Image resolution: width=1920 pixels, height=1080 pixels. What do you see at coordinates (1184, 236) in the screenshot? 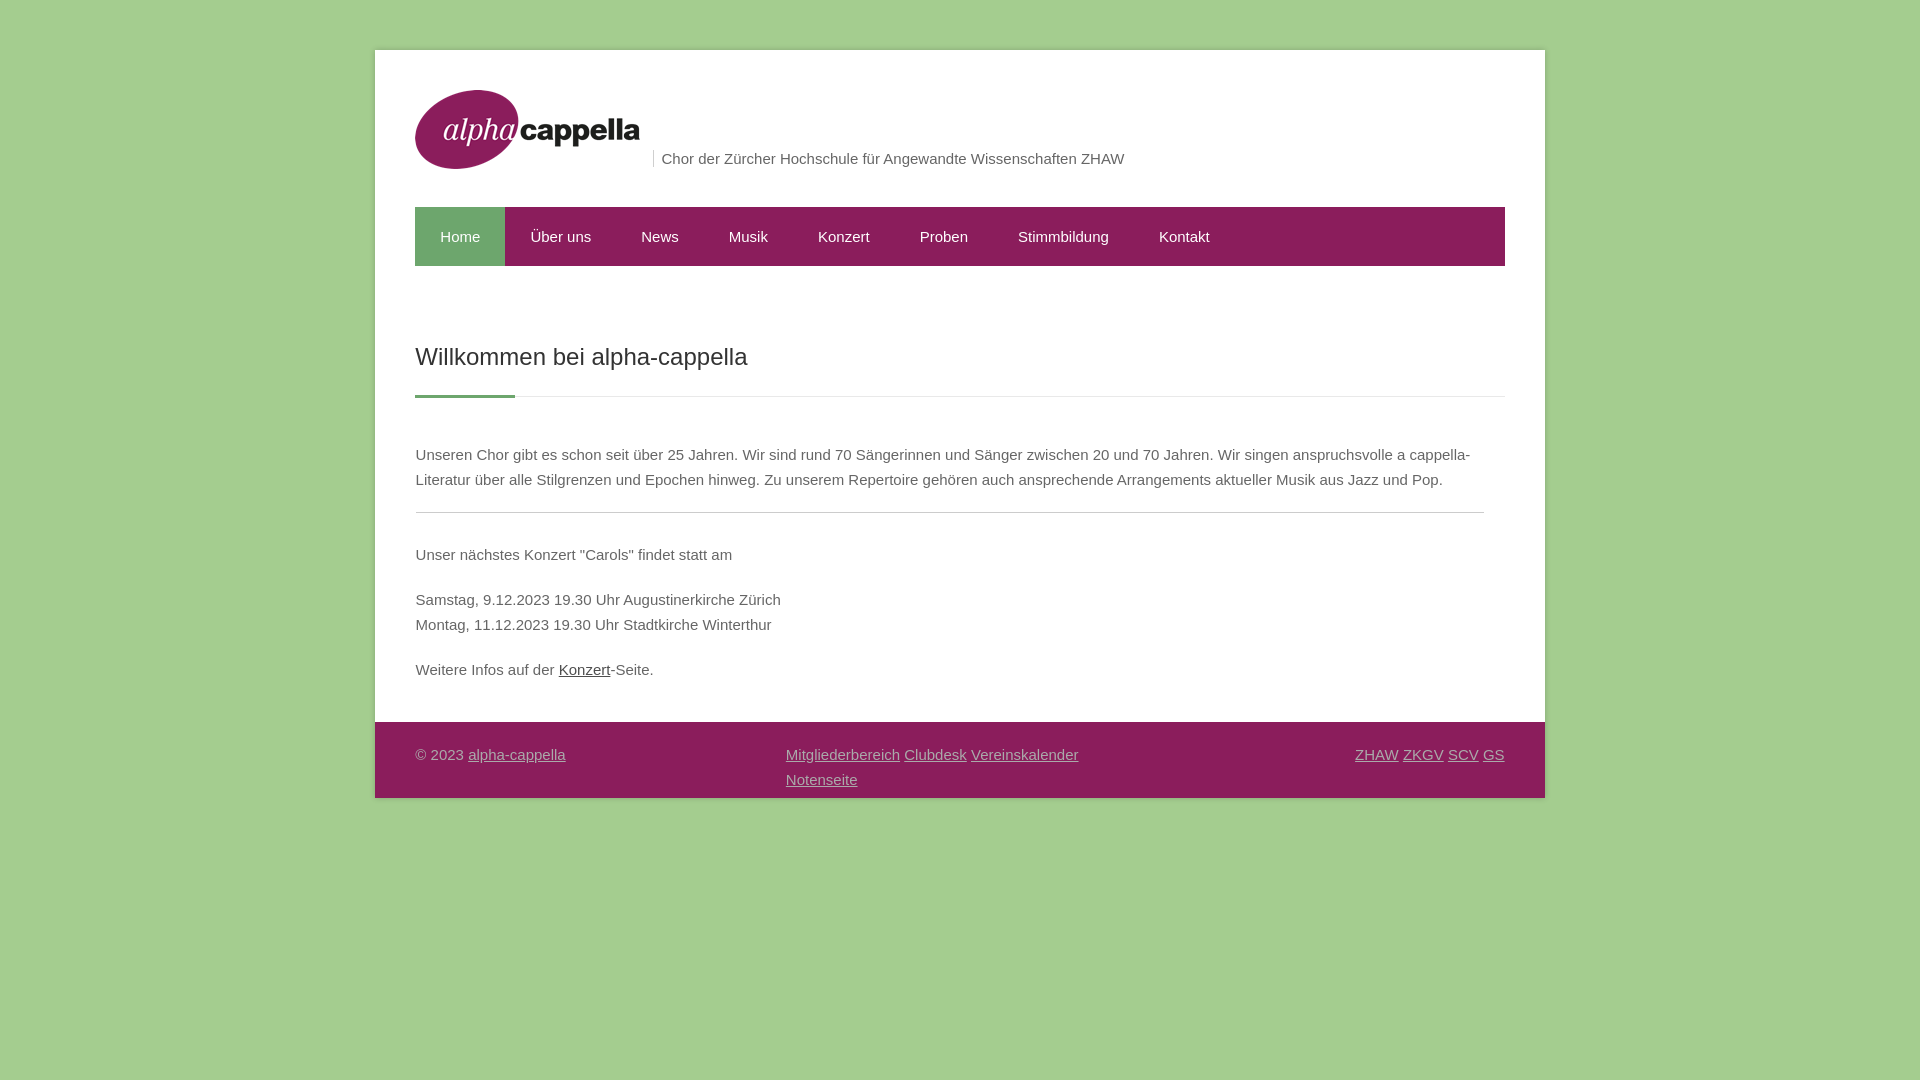
I see `Kontakt` at bounding box center [1184, 236].